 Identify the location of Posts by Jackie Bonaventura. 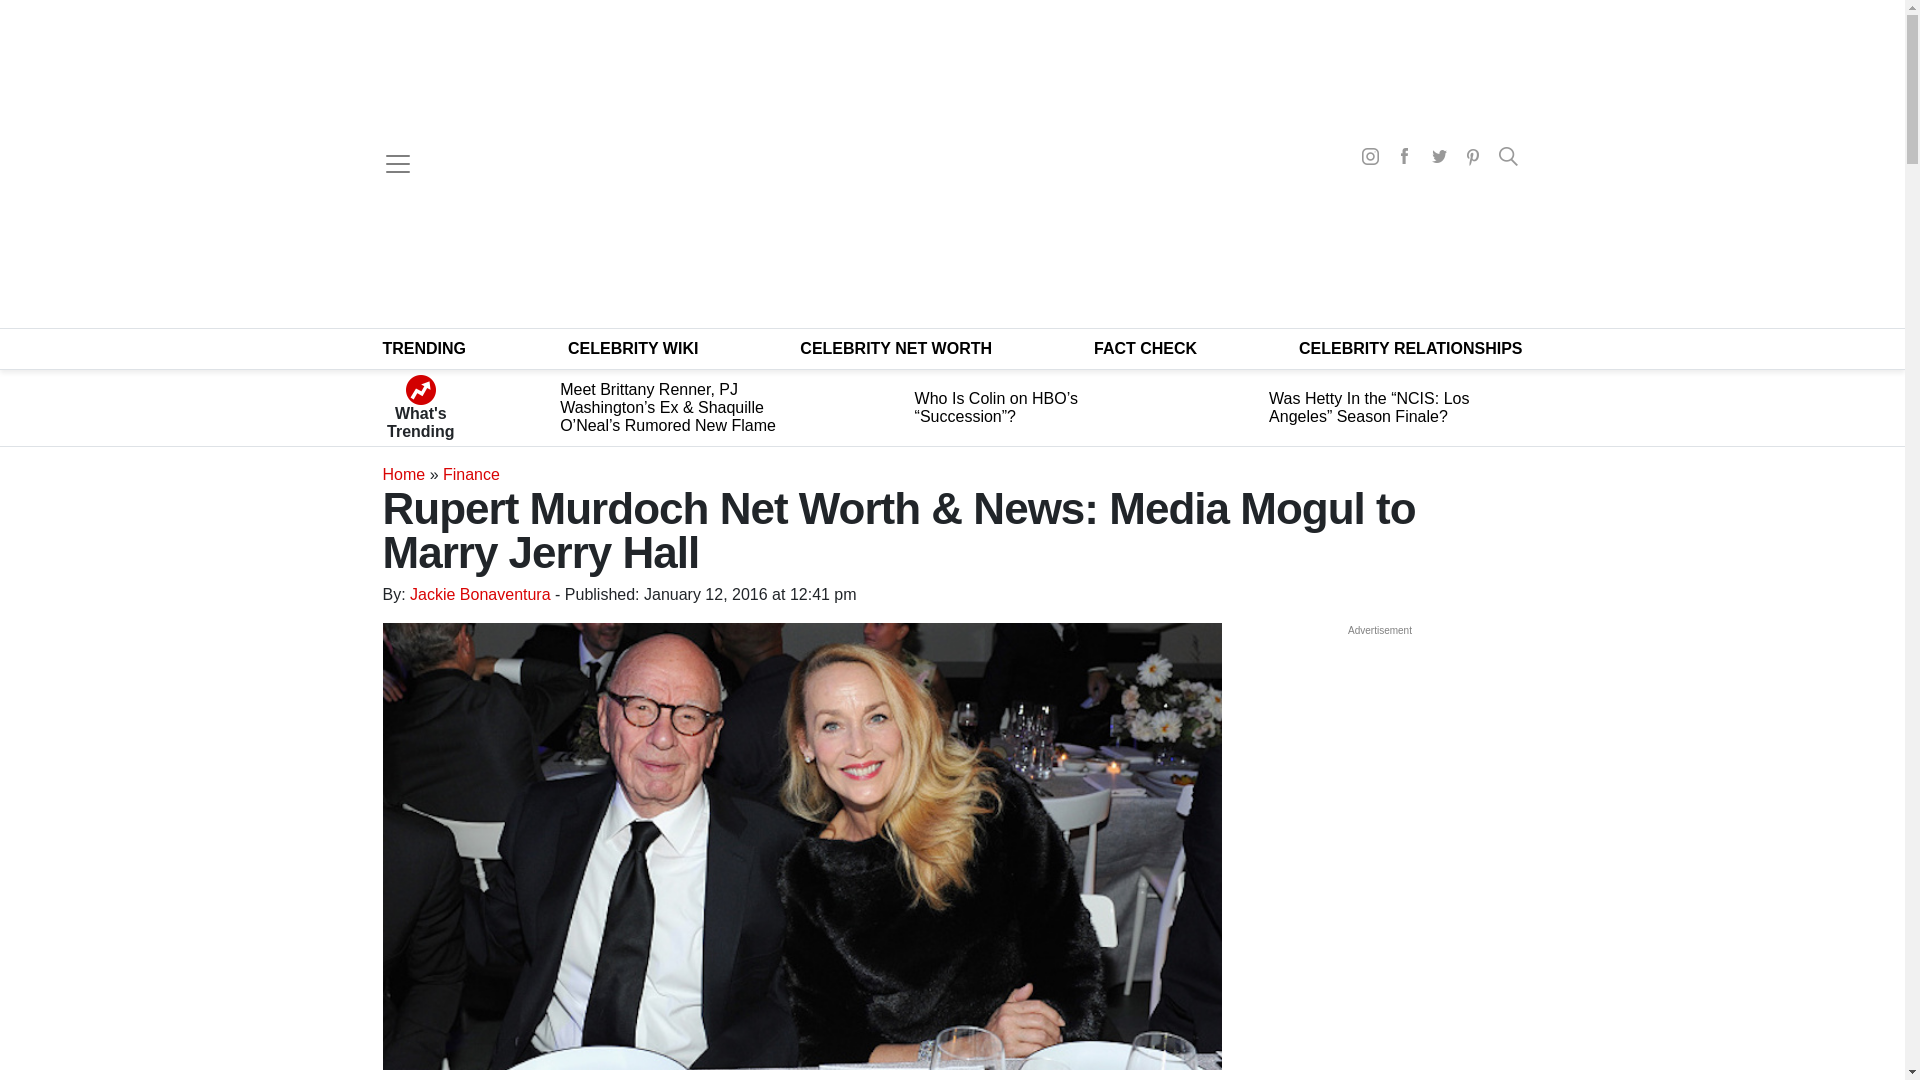
(480, 594).